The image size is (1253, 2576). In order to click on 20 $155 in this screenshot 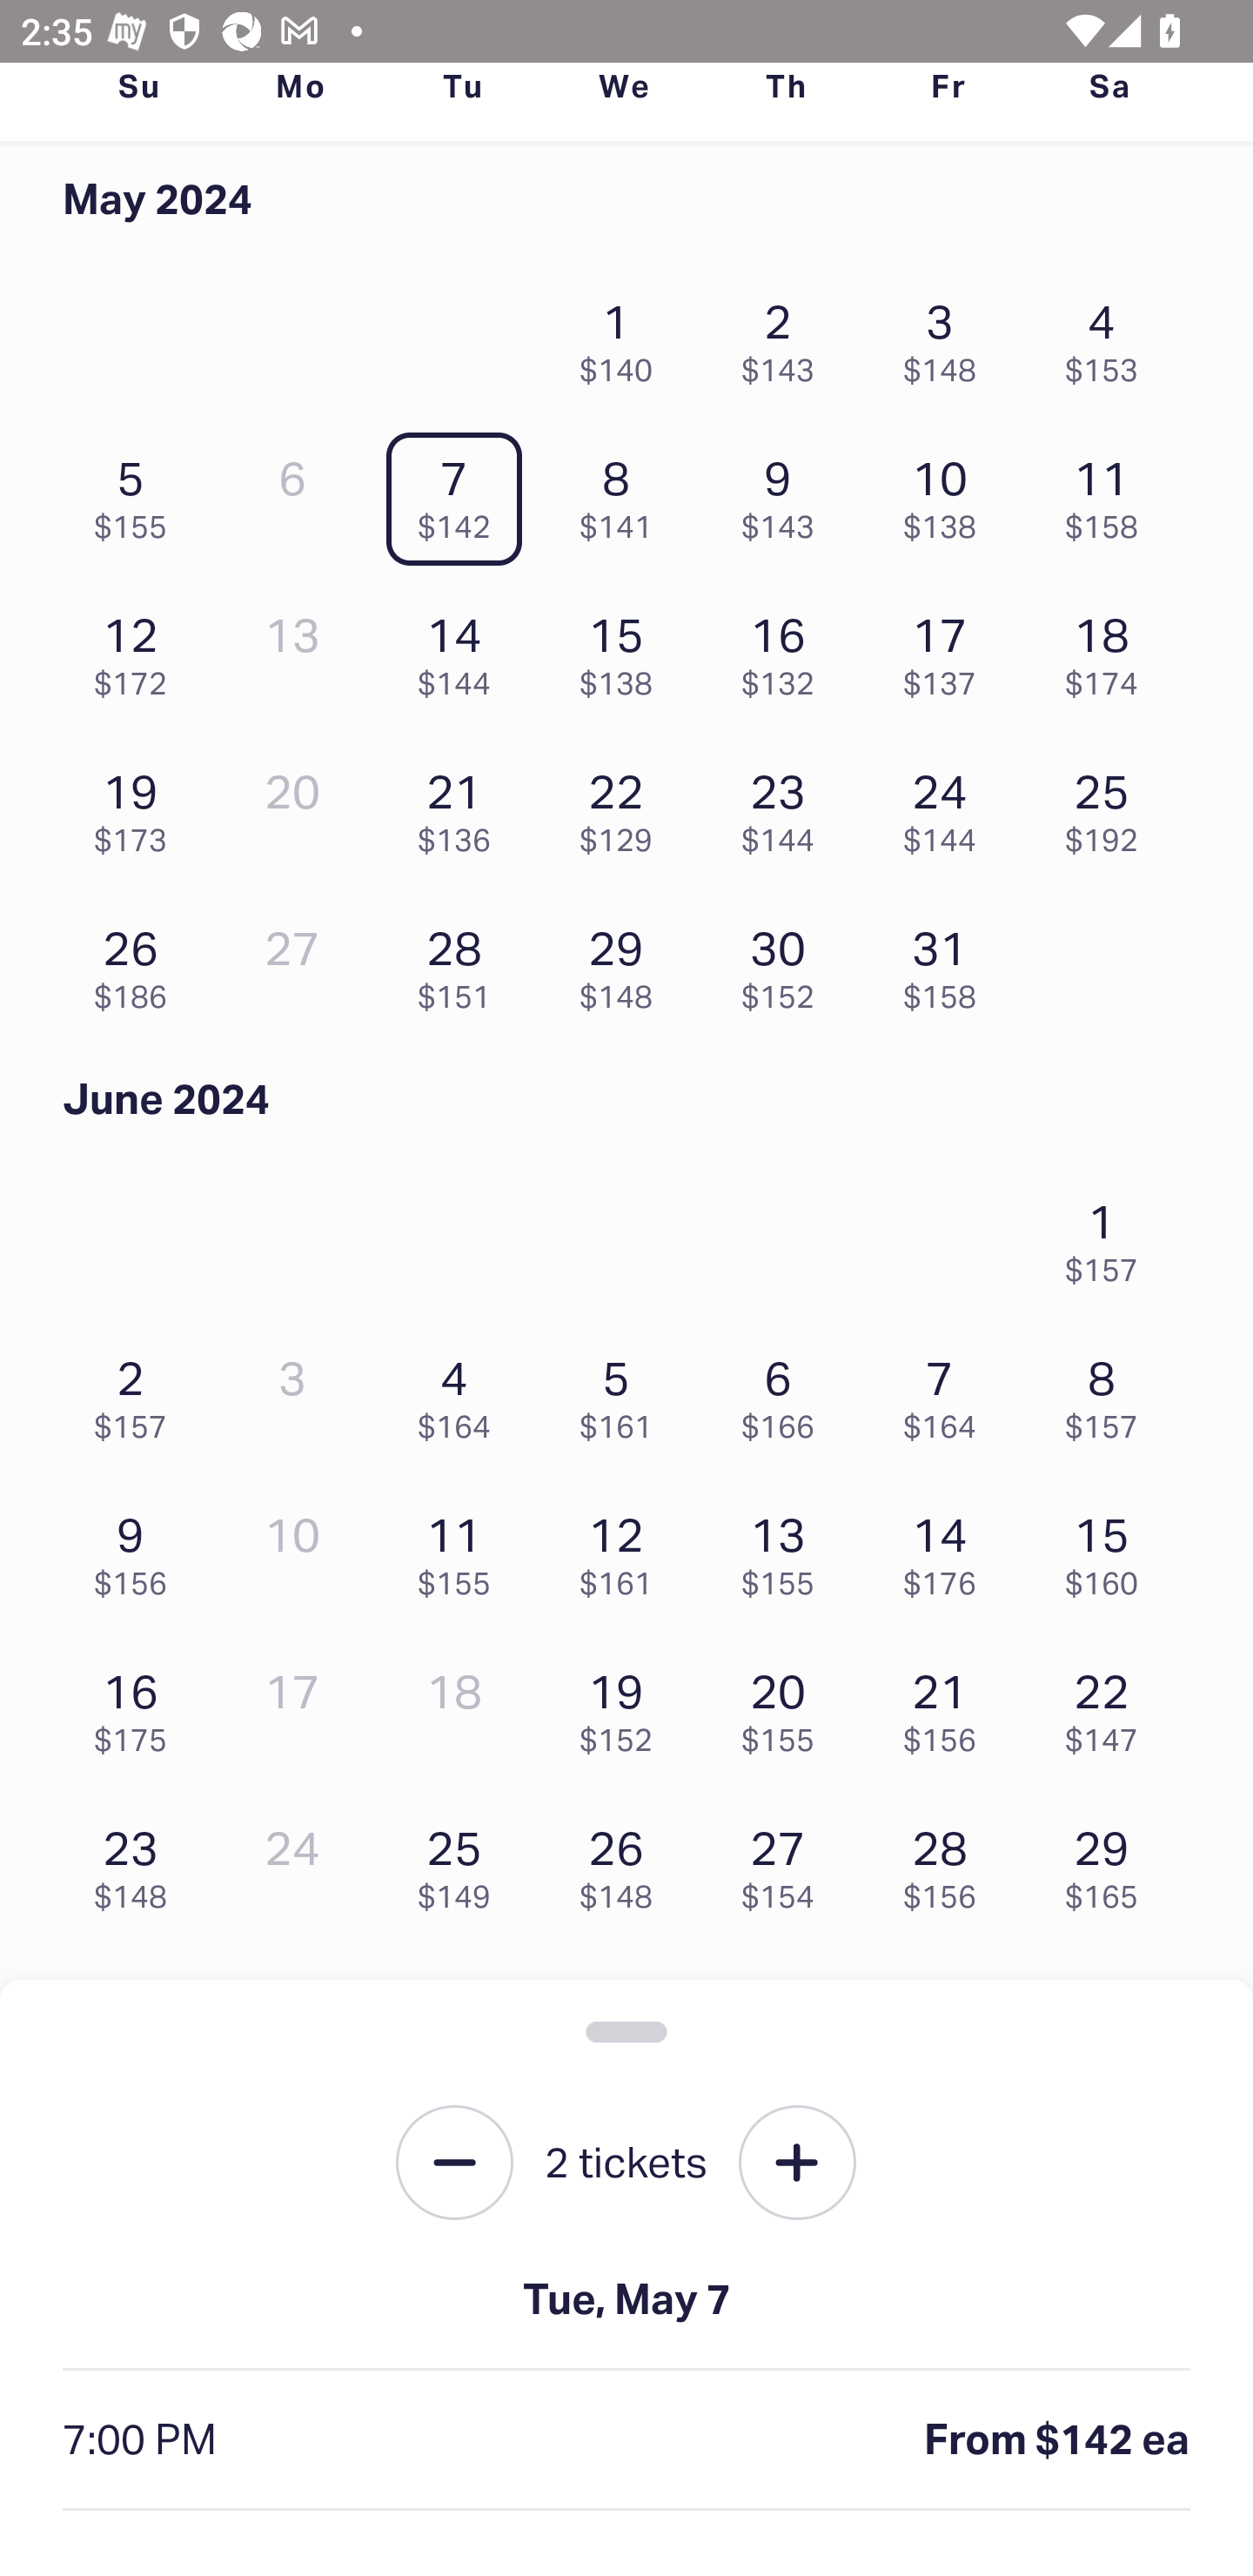, I will do `click(786, 1706)`.